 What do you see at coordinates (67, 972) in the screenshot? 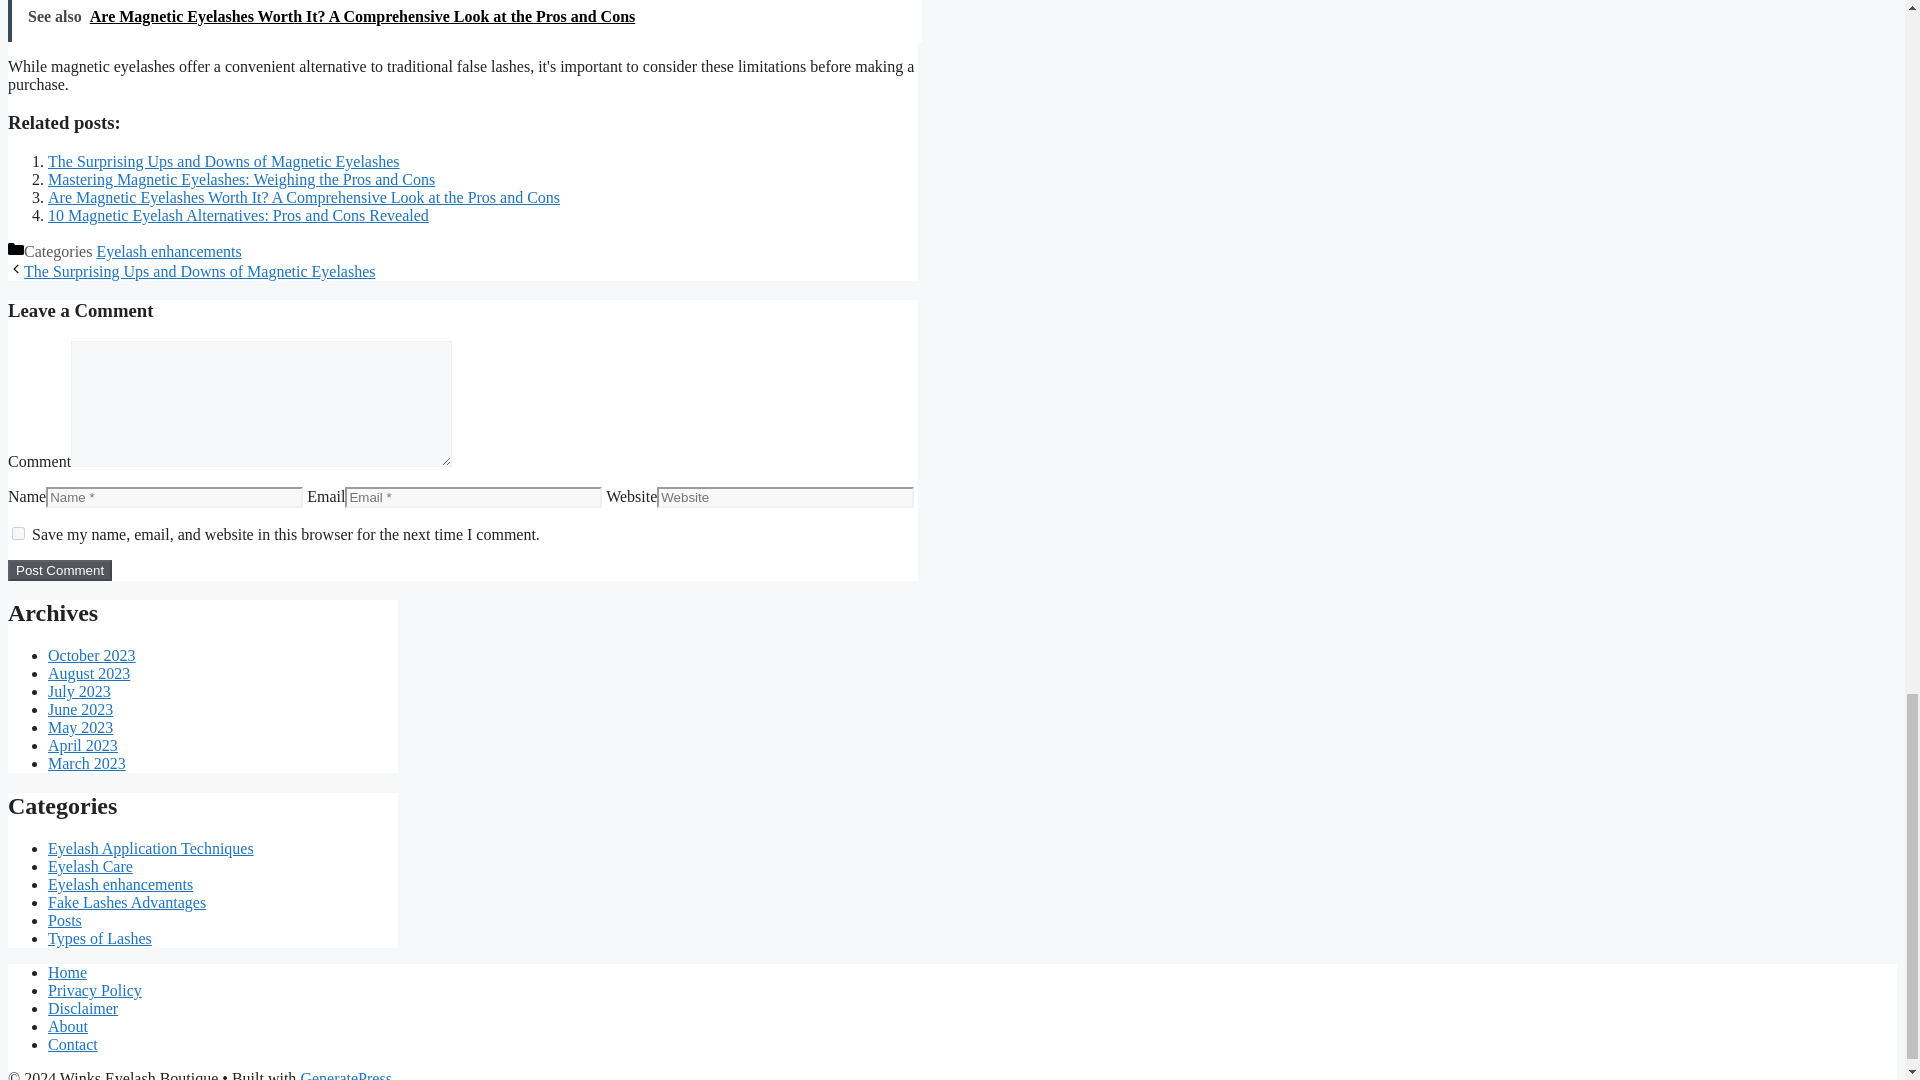
I see `Home` at bounding box center [67, 972].